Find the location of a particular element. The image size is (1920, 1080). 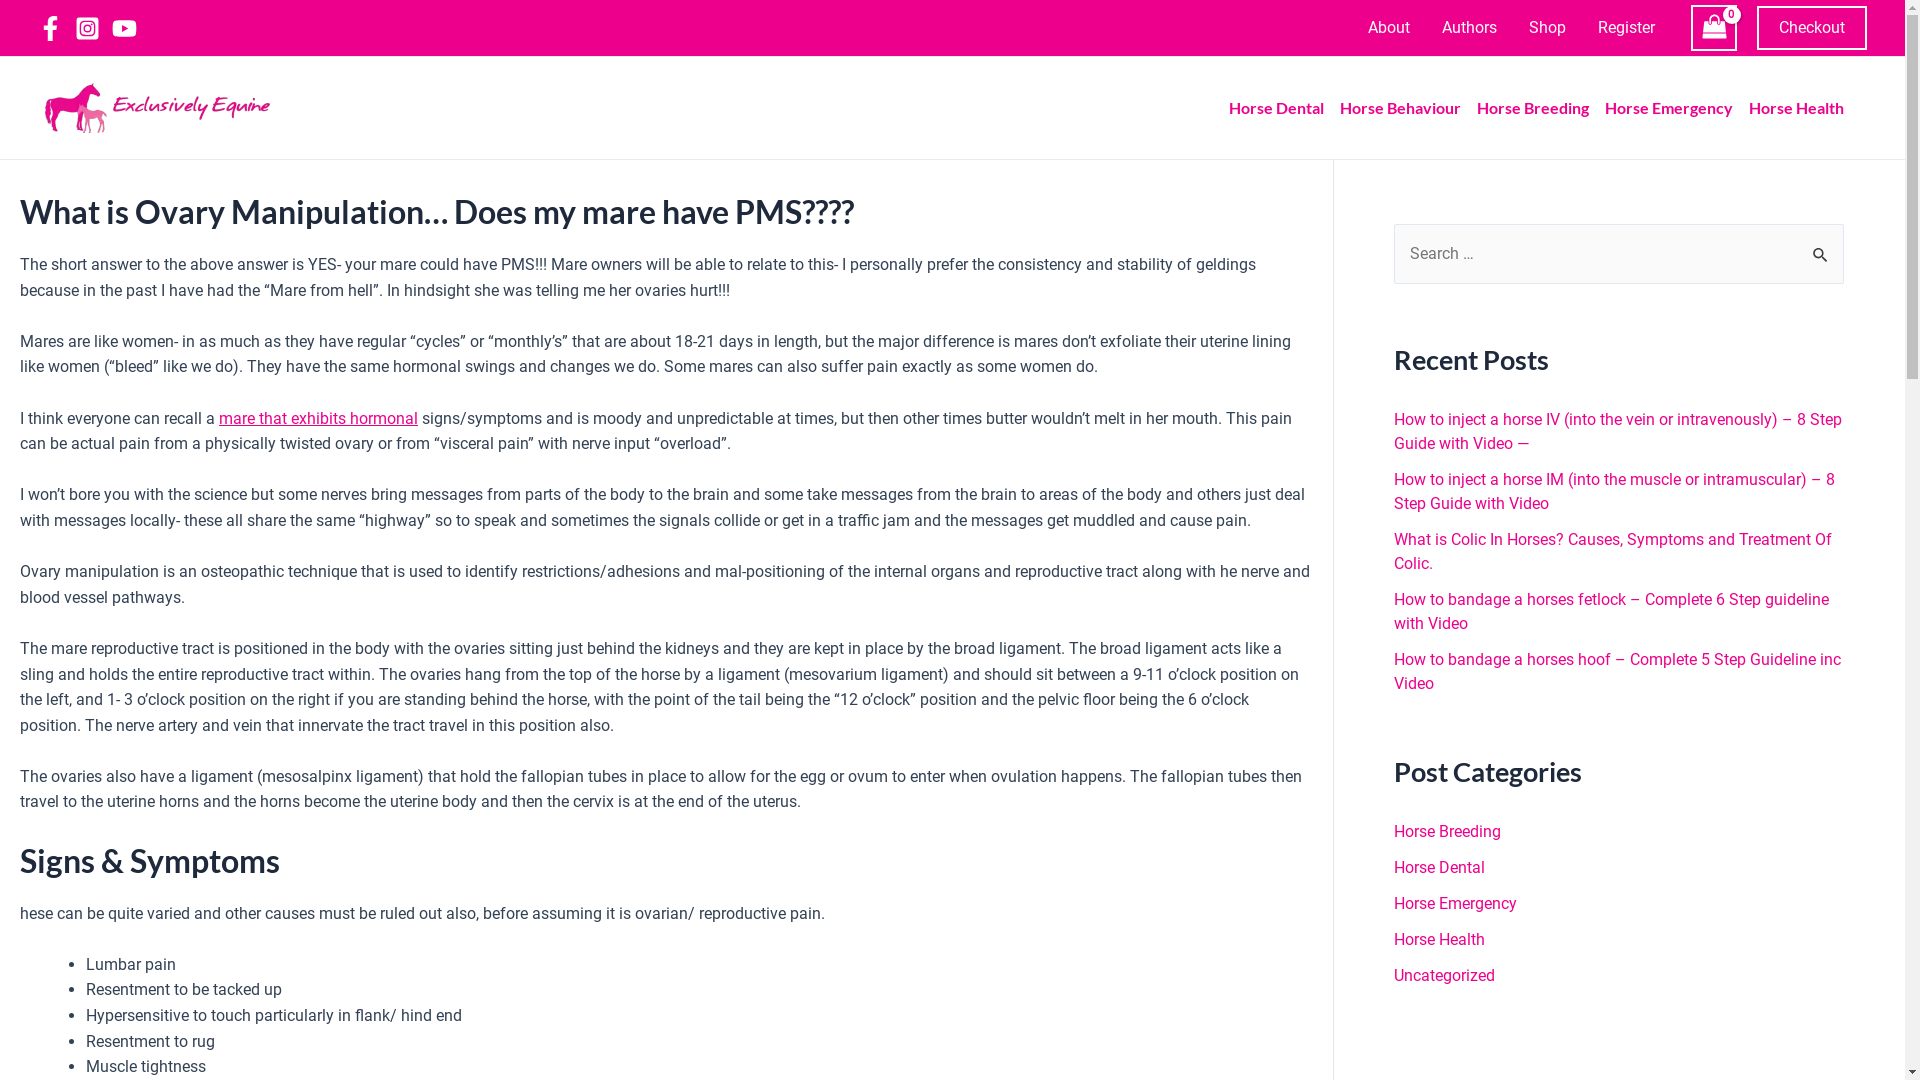

Search is located at coordinates (1822, 245).